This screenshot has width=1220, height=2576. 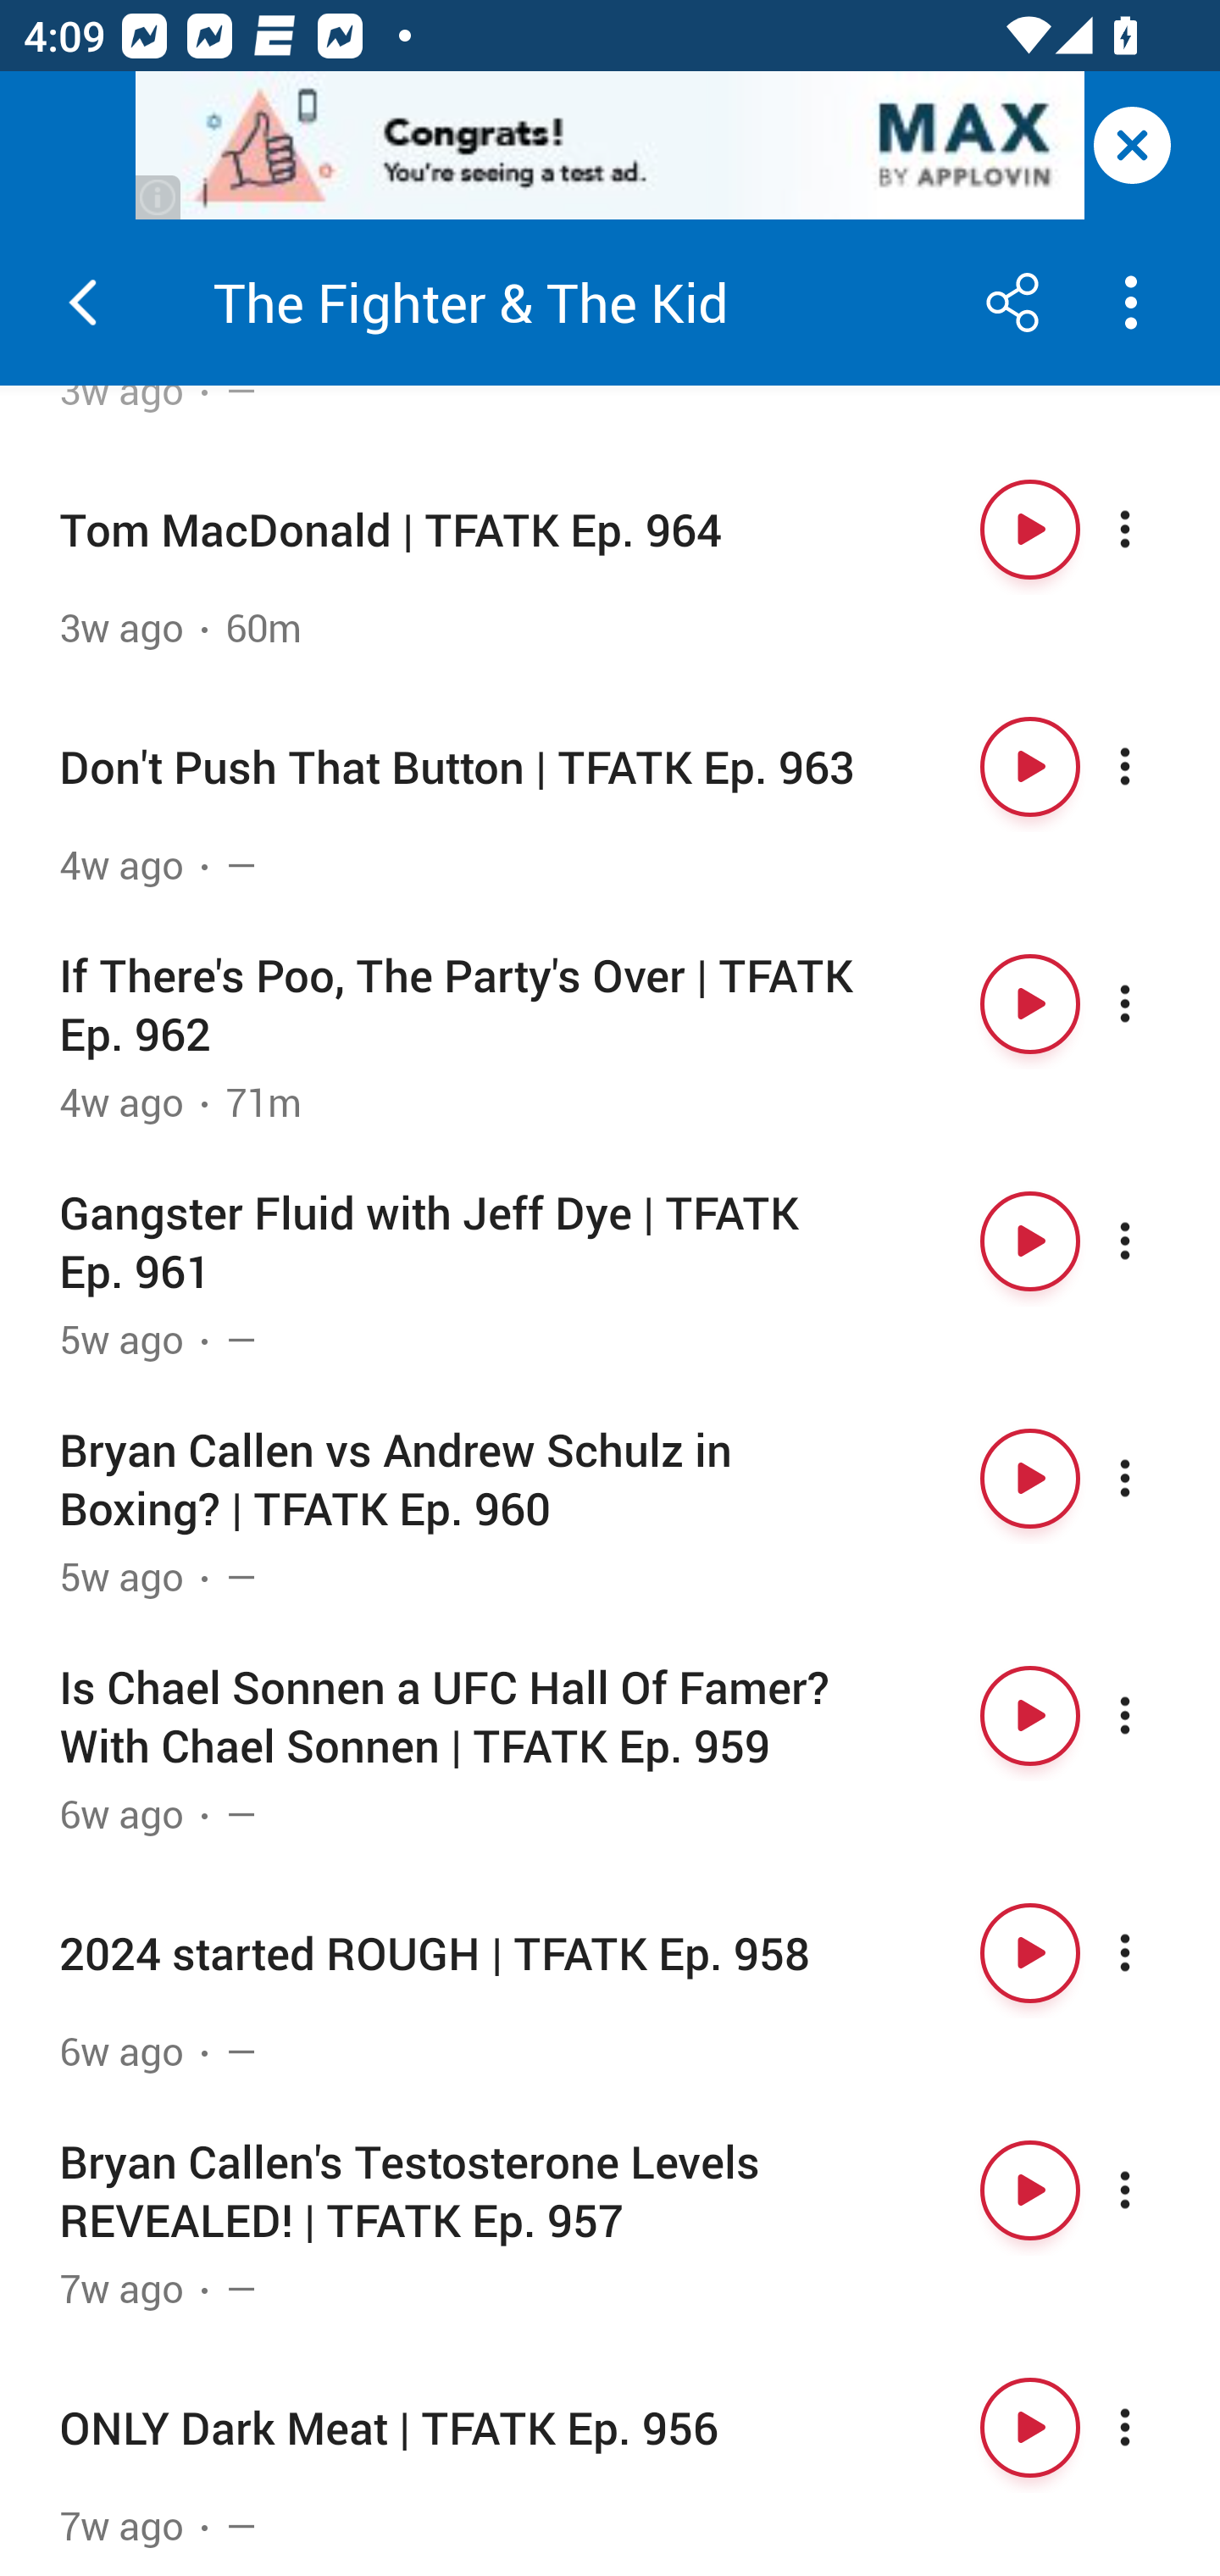 I want to click on app-monetization, so click(x=610, y=147).